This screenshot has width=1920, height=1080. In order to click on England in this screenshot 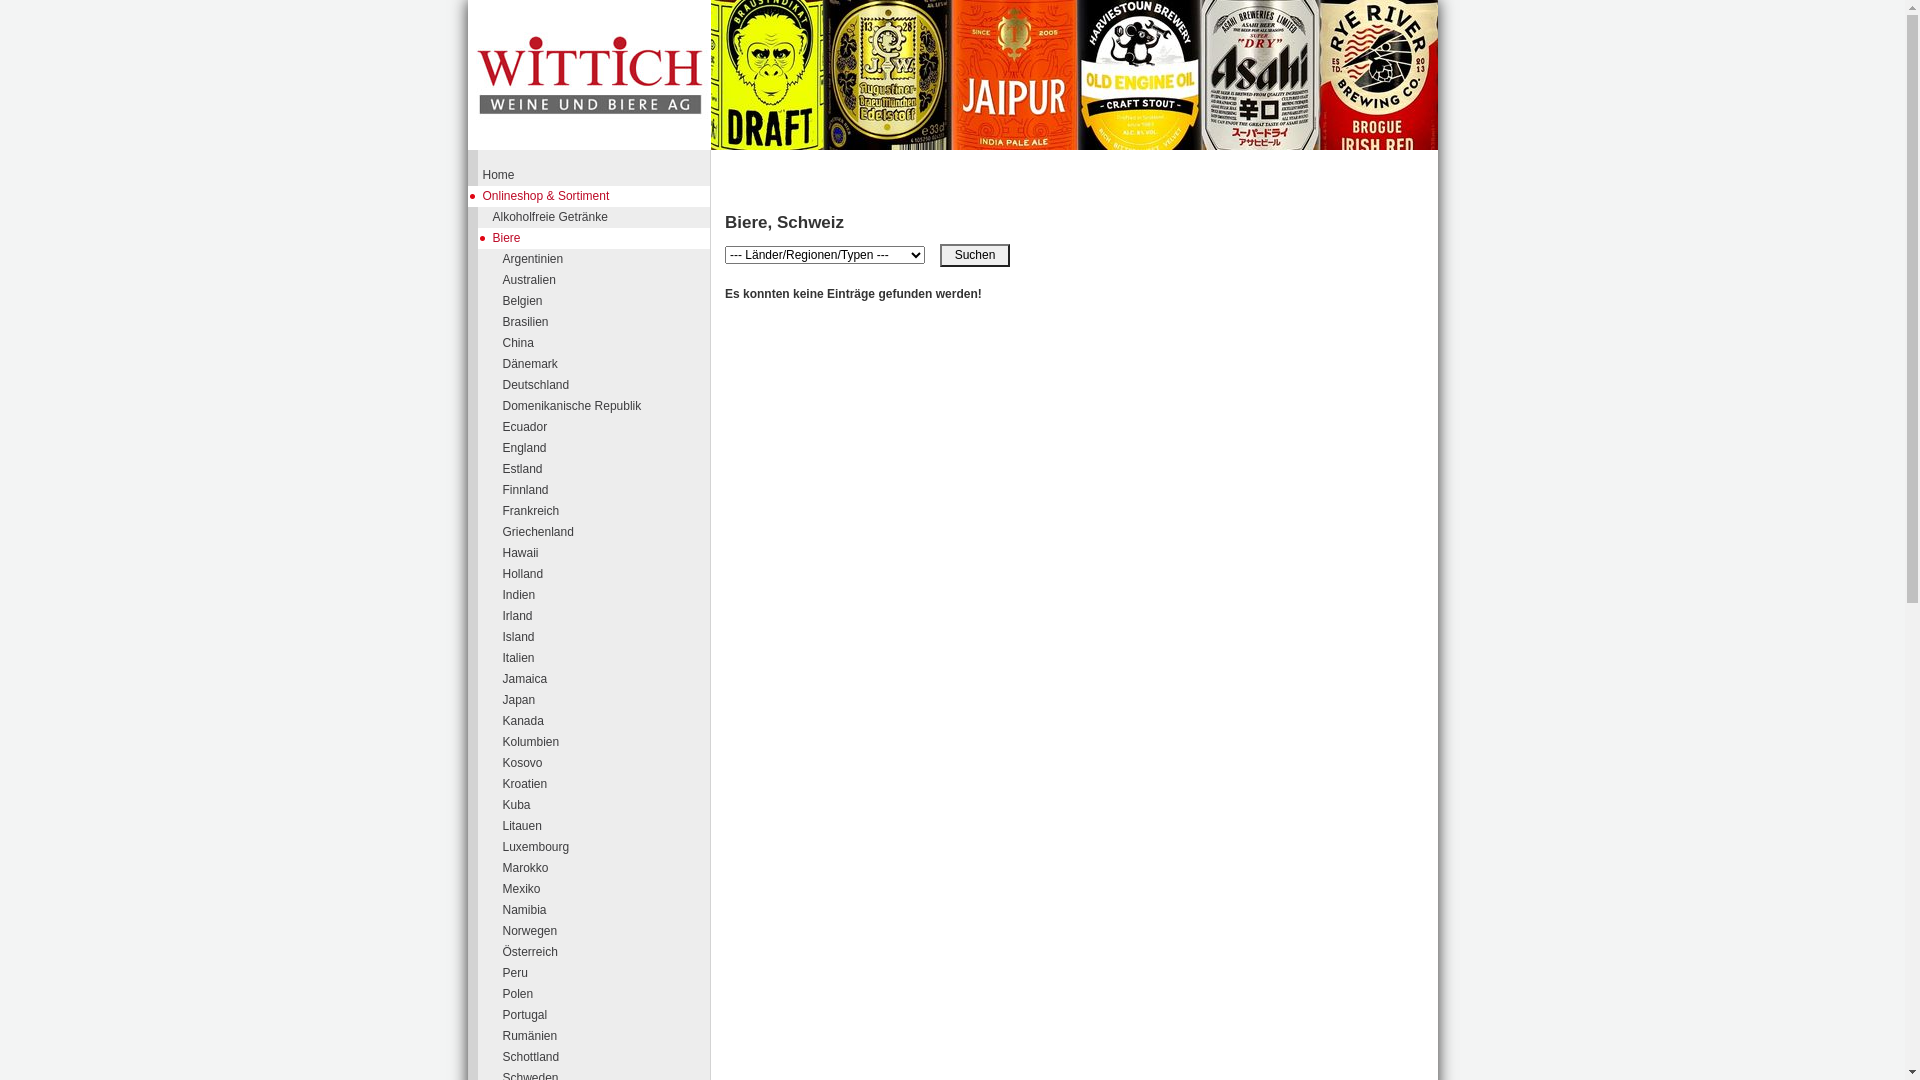, I will do `click(604, 448)`.